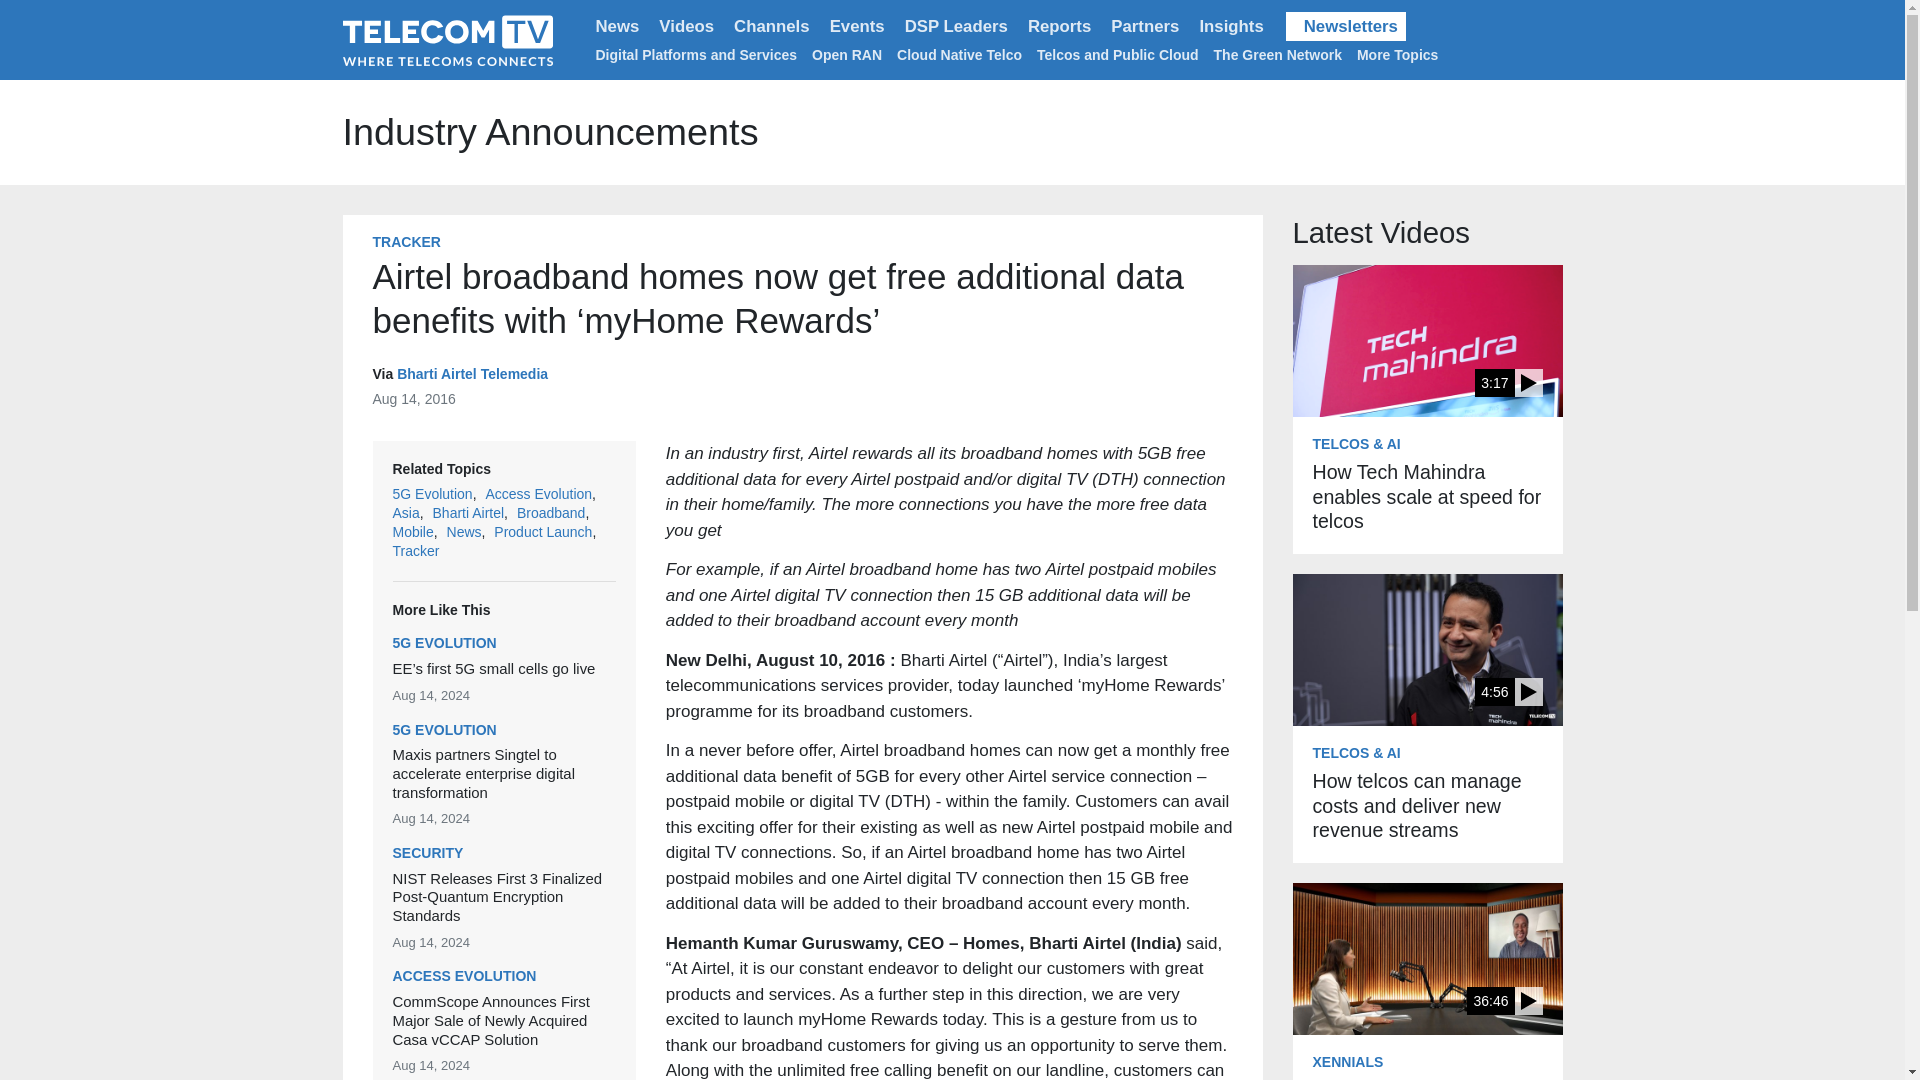  Describe the element at coordinates (1346, 26) in the screenshot. I see `Newsletters` at that location.